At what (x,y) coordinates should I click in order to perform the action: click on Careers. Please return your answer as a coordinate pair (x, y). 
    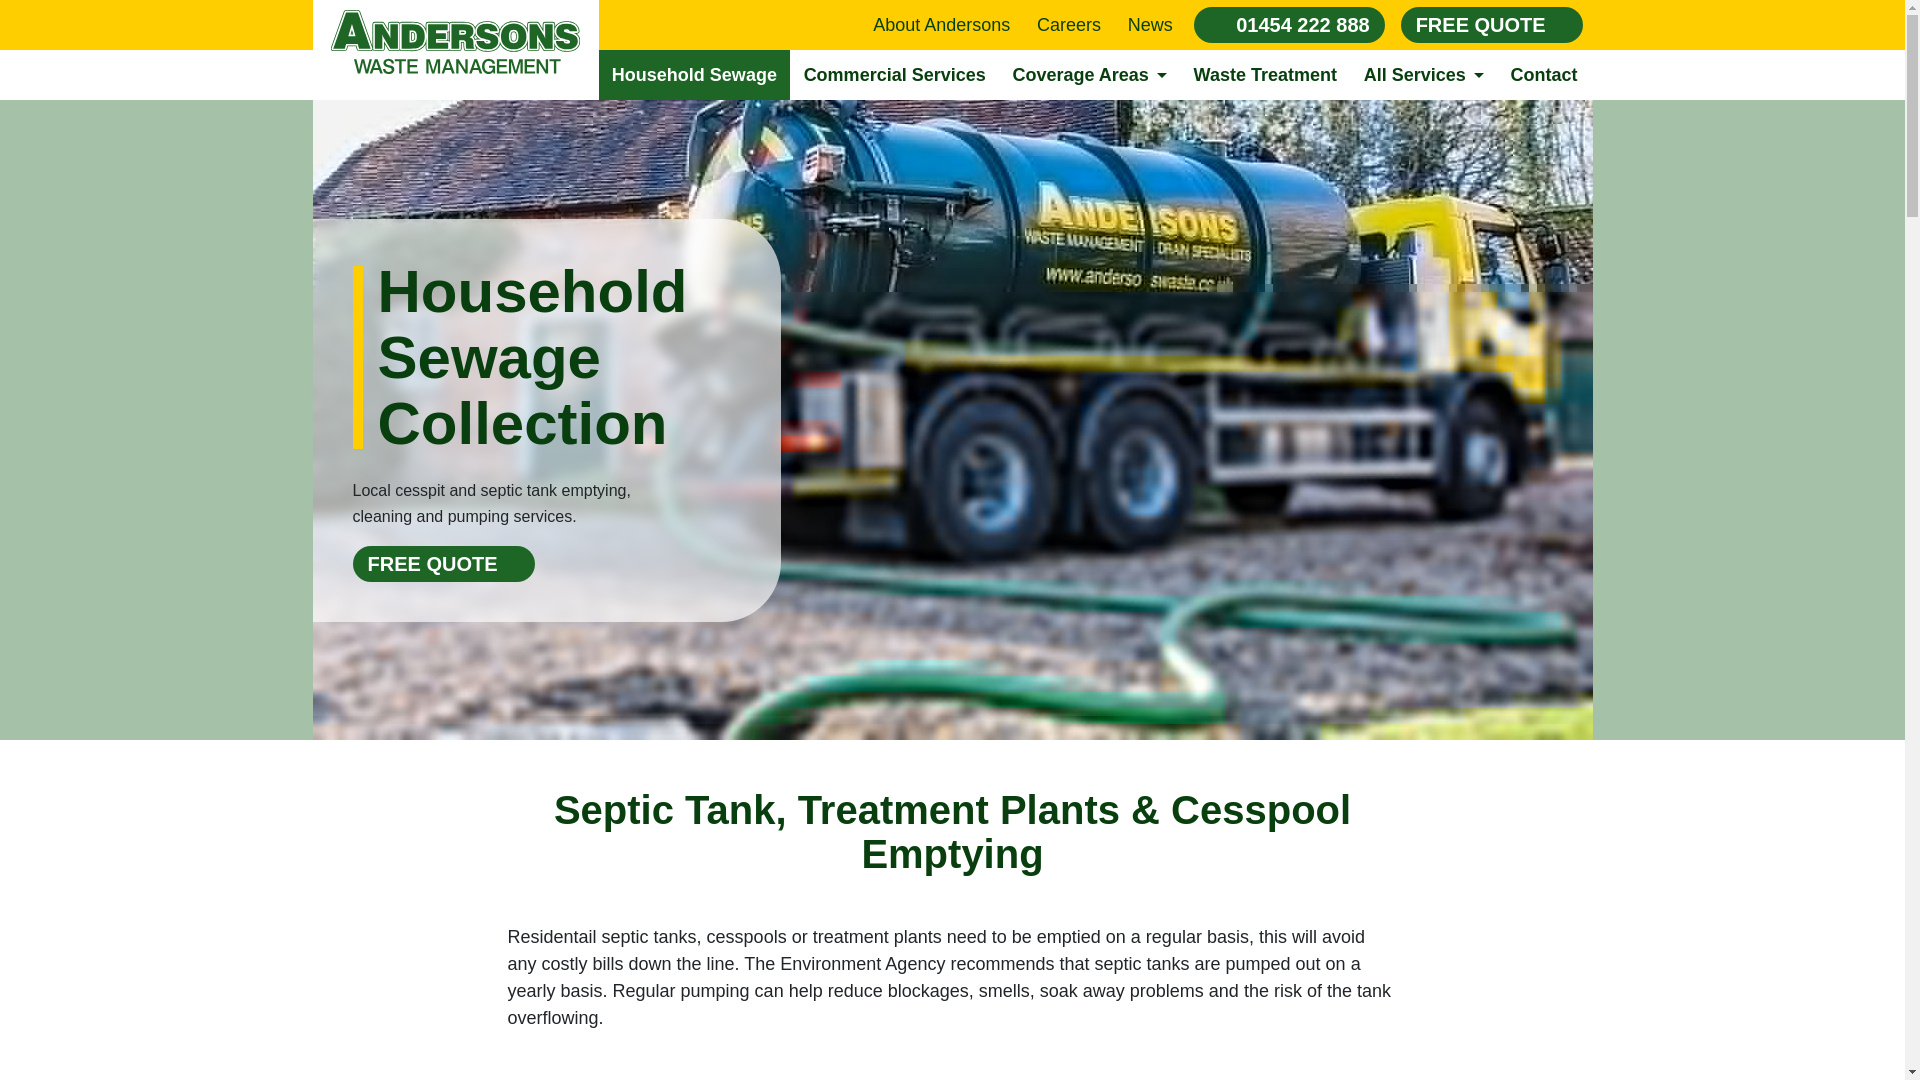
    Looking at the image, I should click on (1069, 24).